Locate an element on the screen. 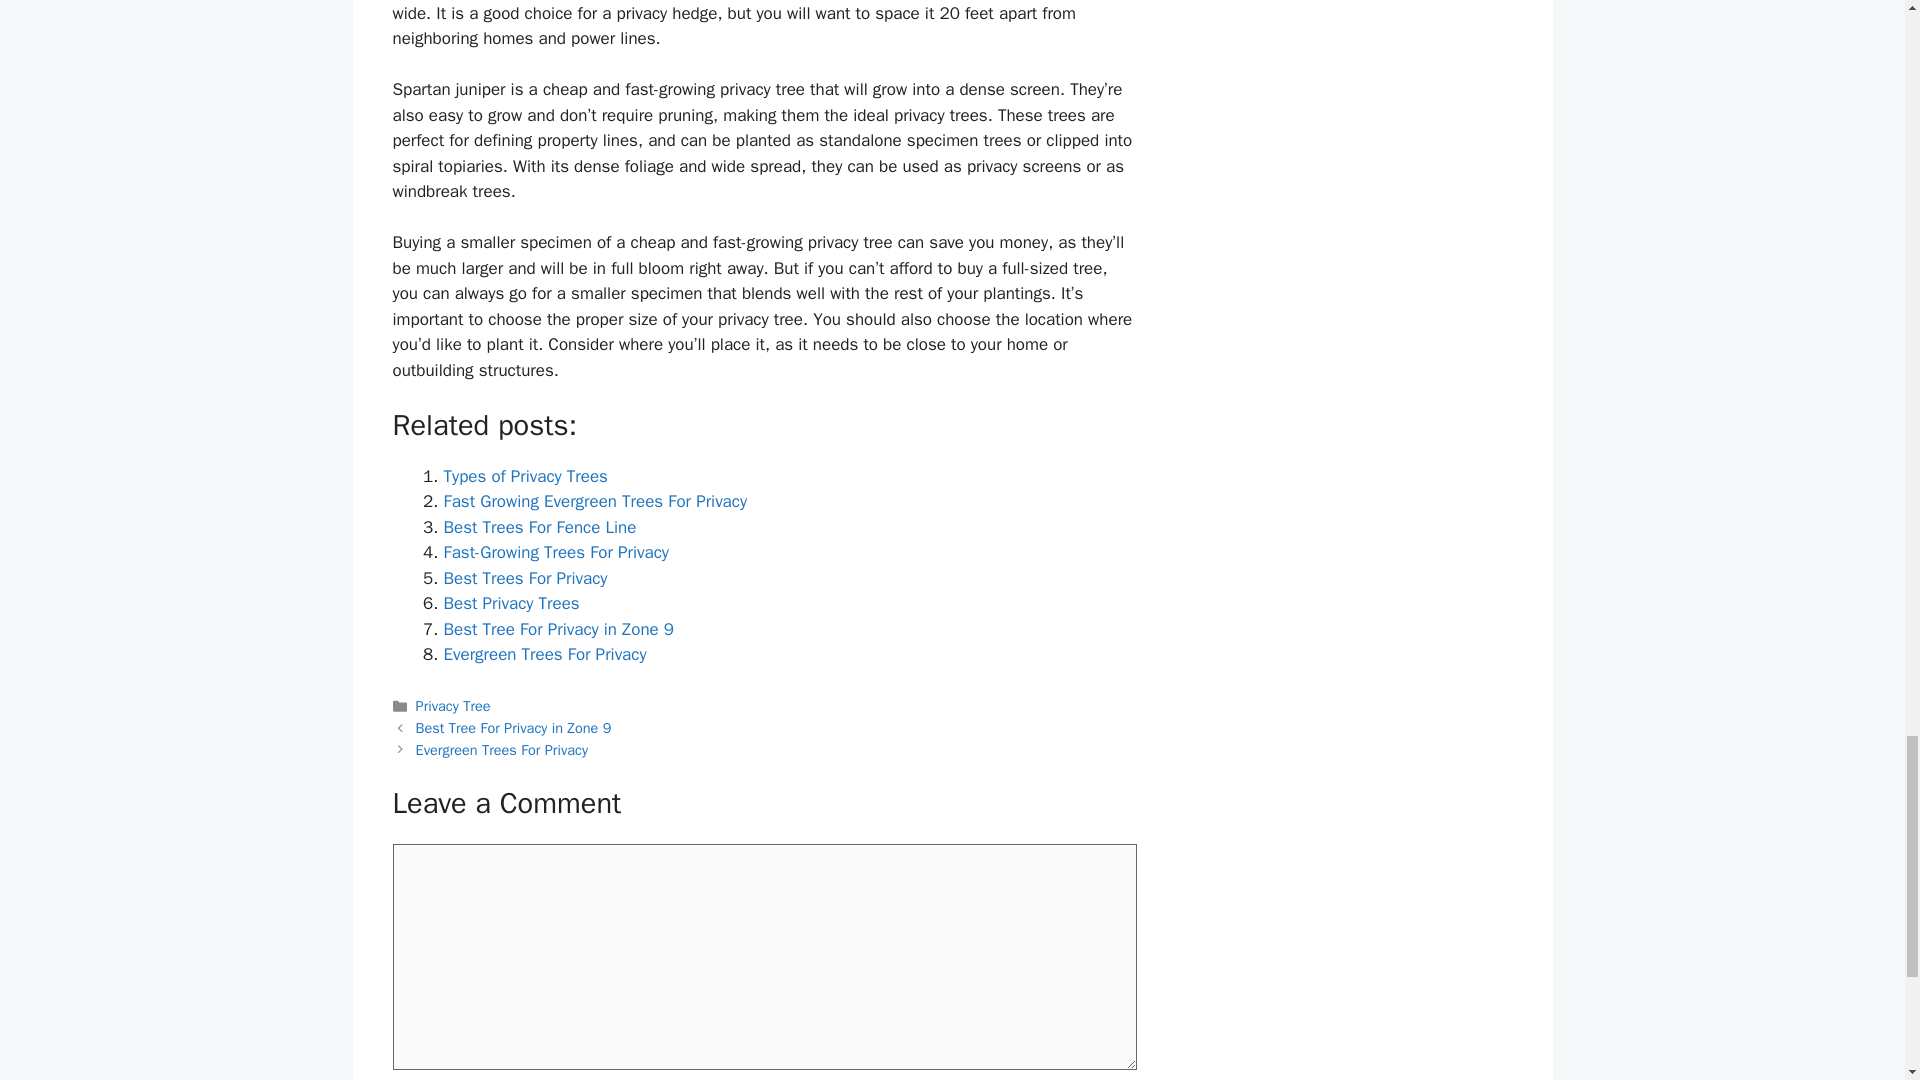  Best Tree For Privacy in Zone 9 is located at coordinates (559, 629).